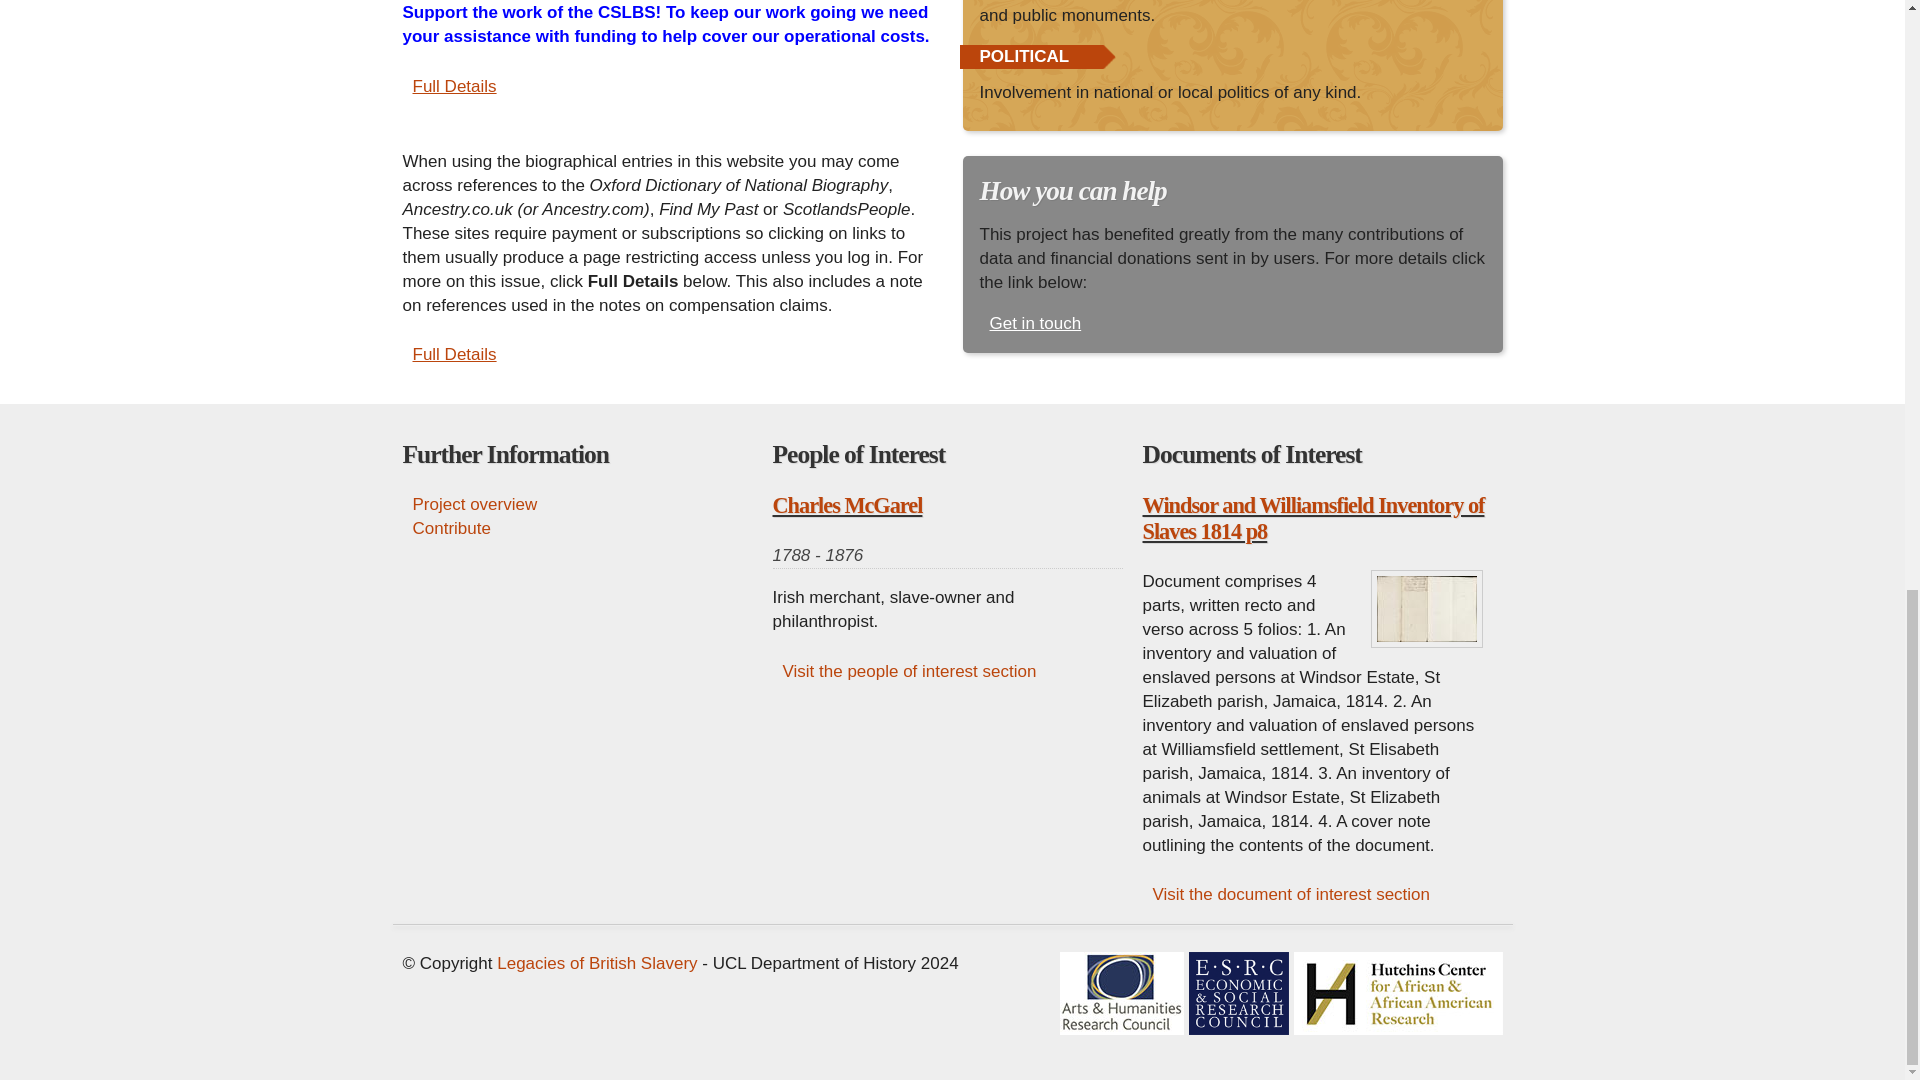 This screenshot has height=1080, width=1920. Describe the element at coordinates (1122, 992) in the screenshot. I see `Arts and Humanities Research Council` at that location.